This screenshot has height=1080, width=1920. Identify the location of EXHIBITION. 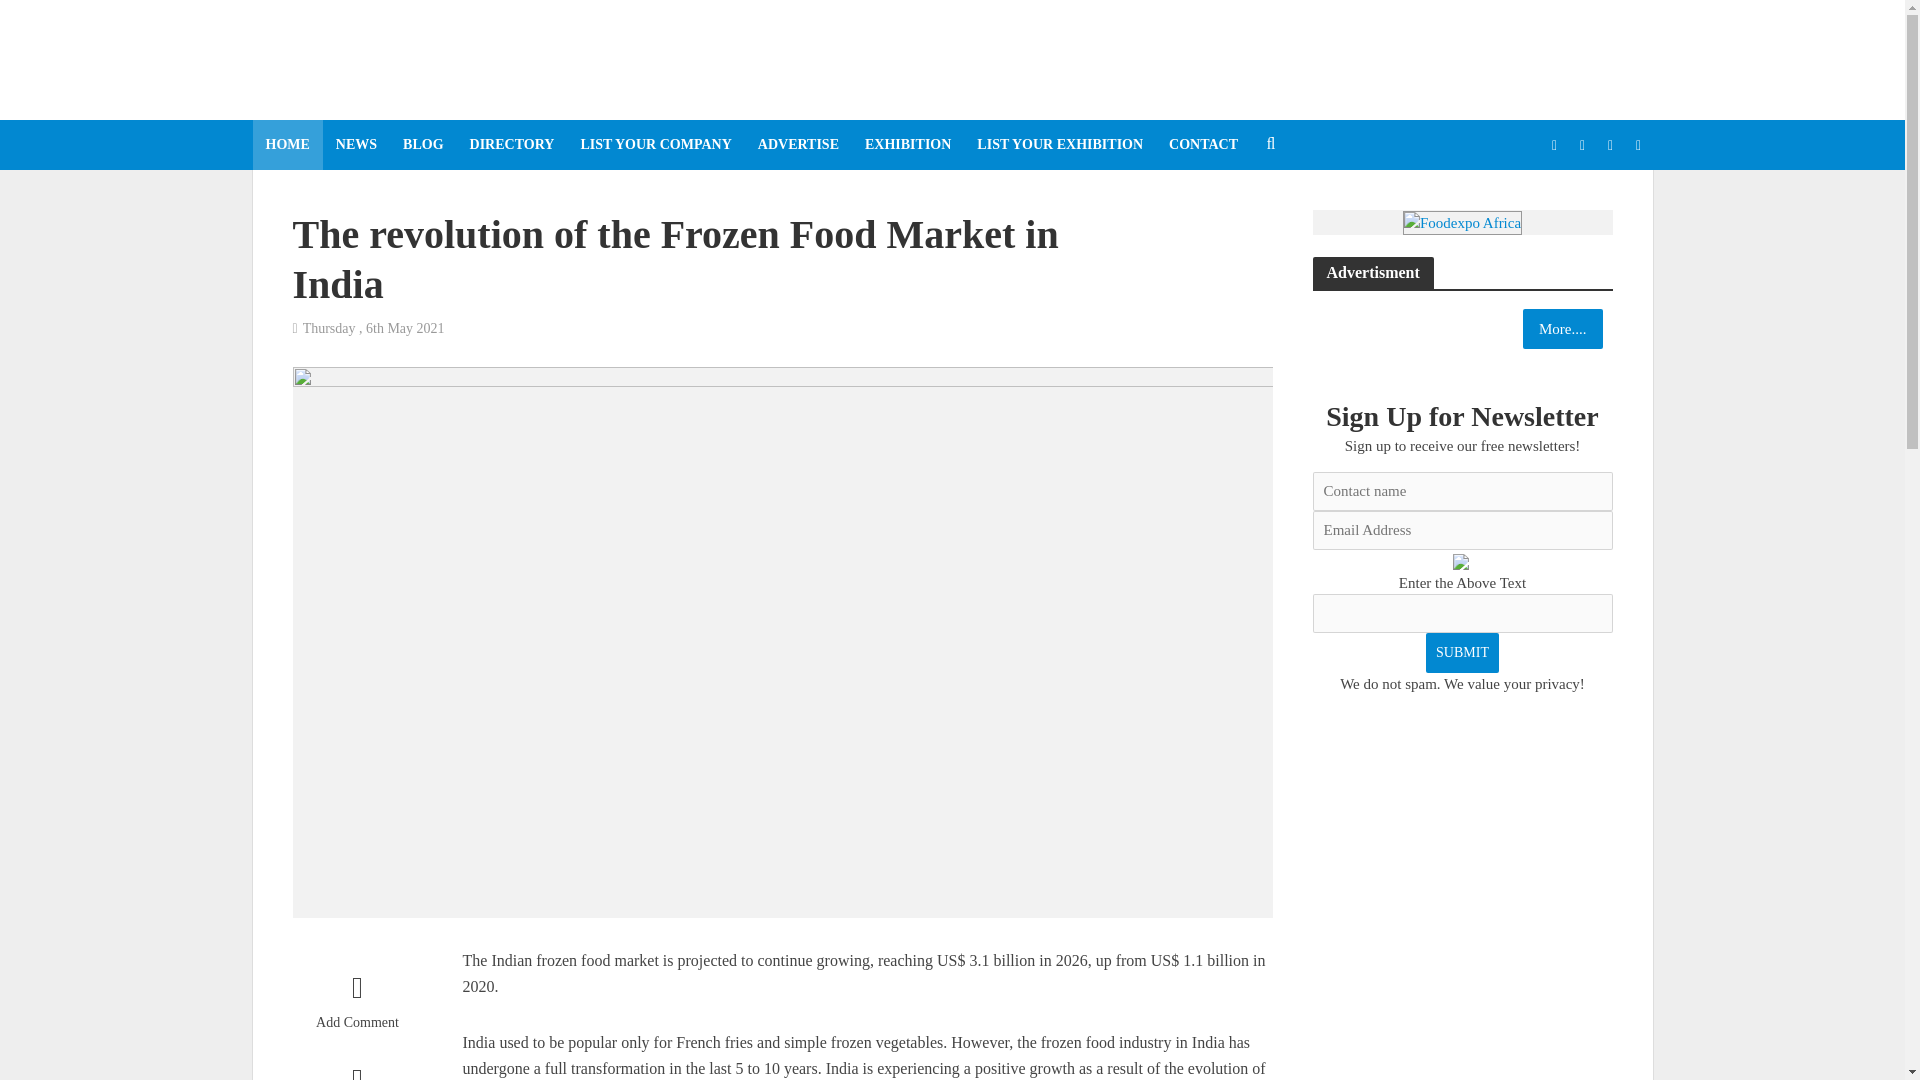
(908, 144).